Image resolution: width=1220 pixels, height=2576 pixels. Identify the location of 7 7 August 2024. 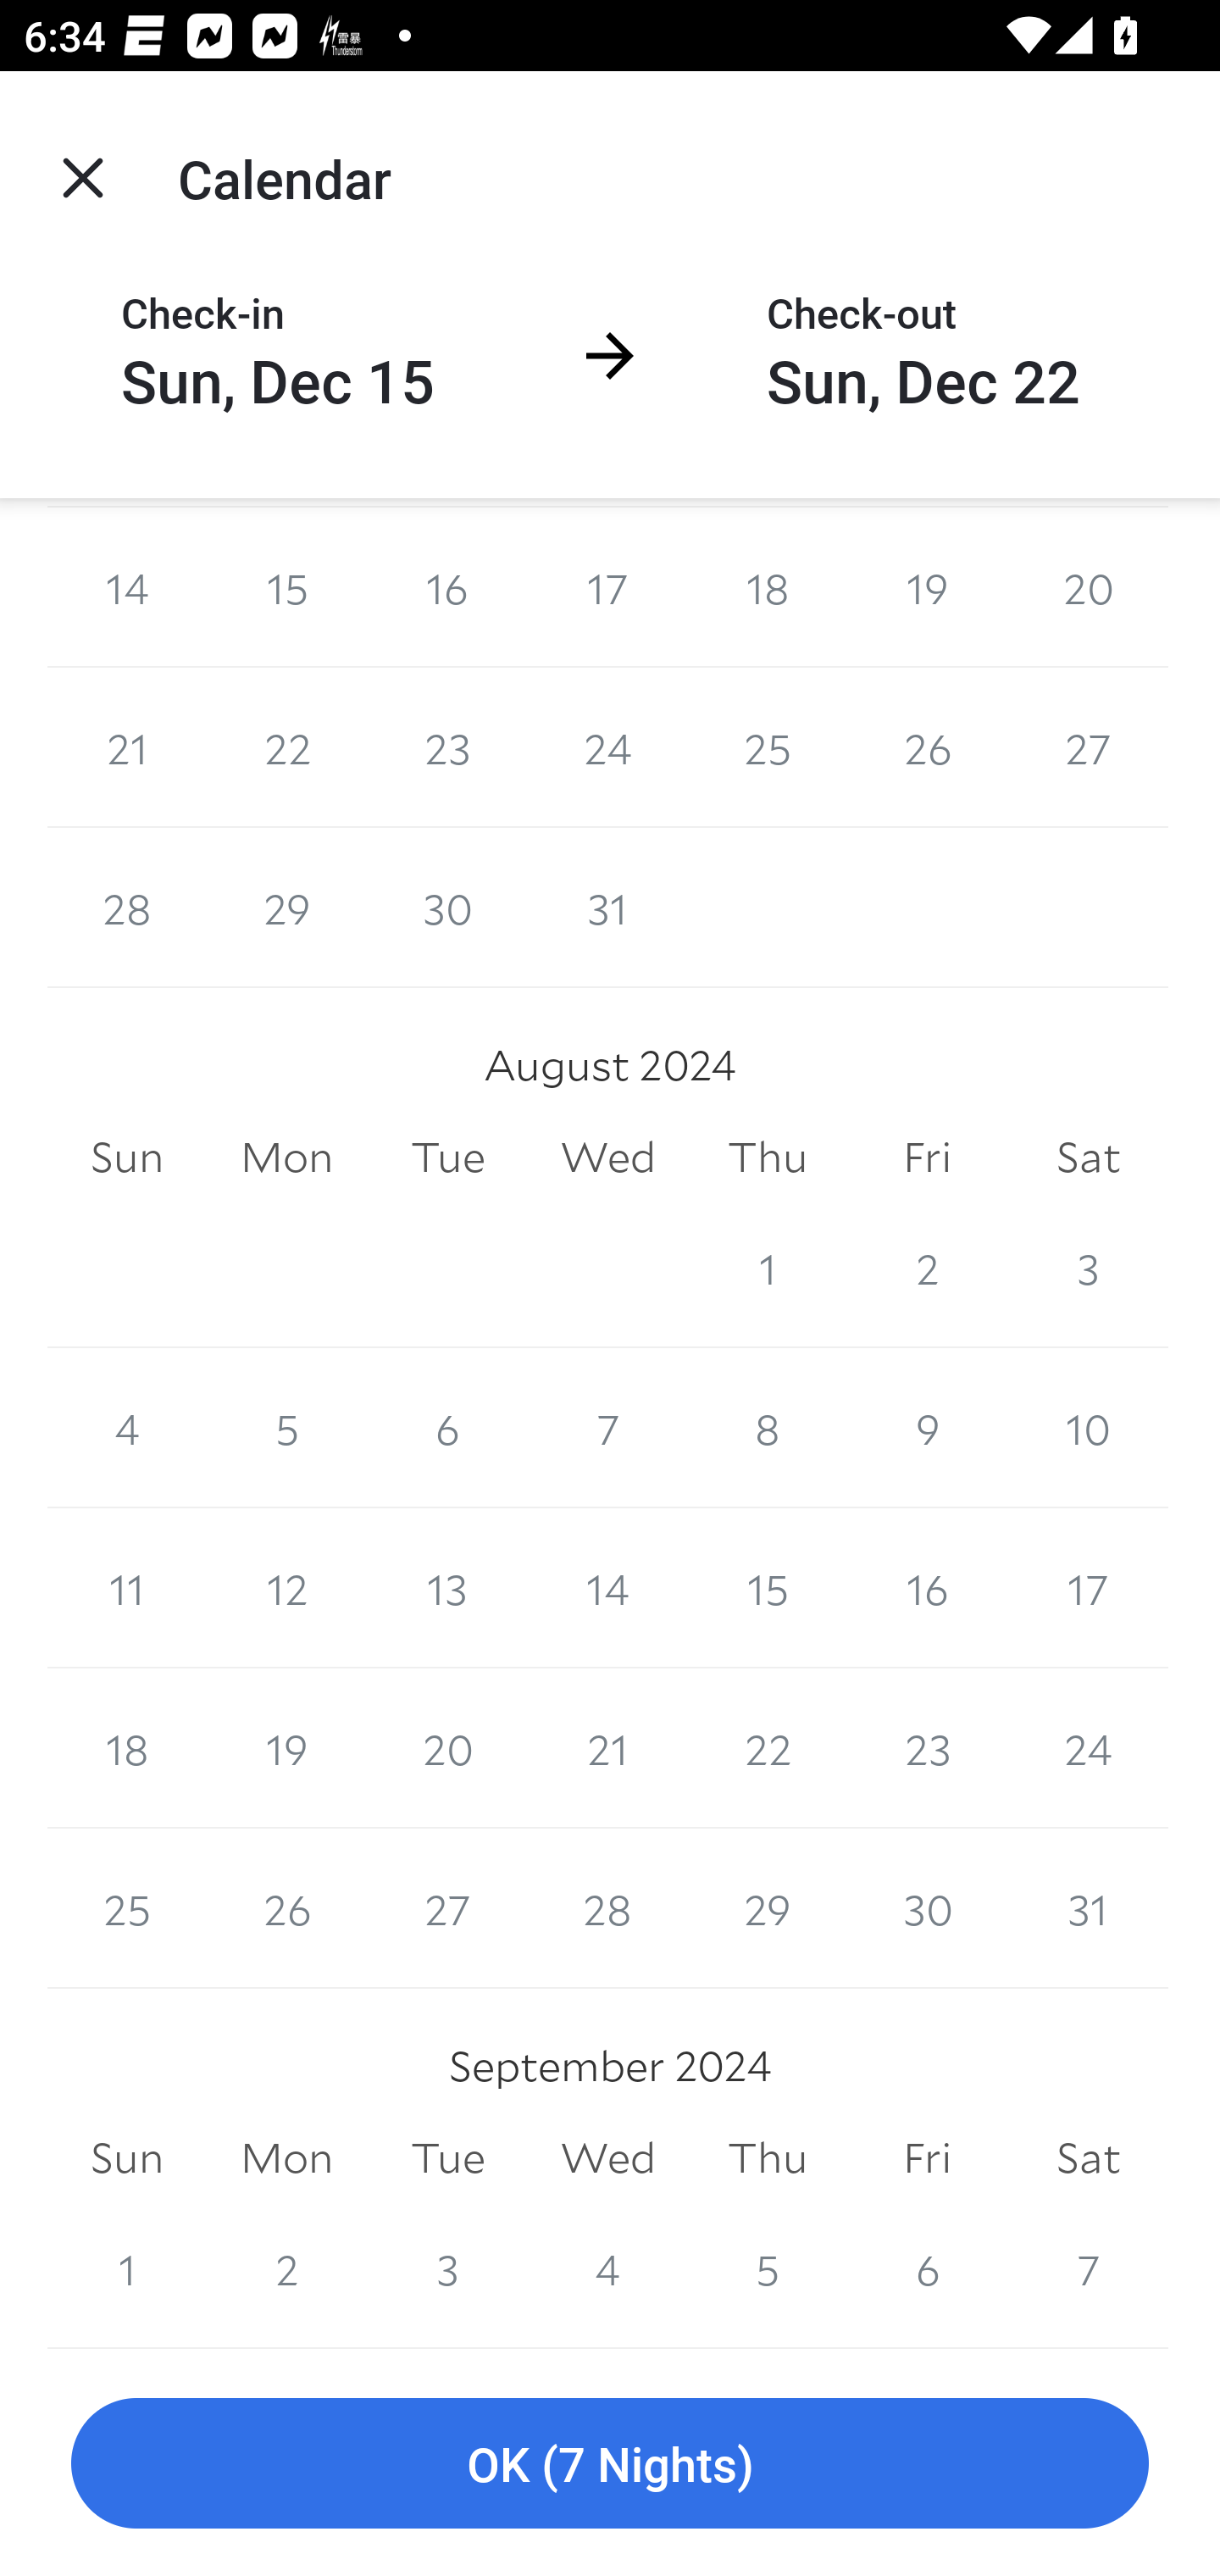
(608, 1428).